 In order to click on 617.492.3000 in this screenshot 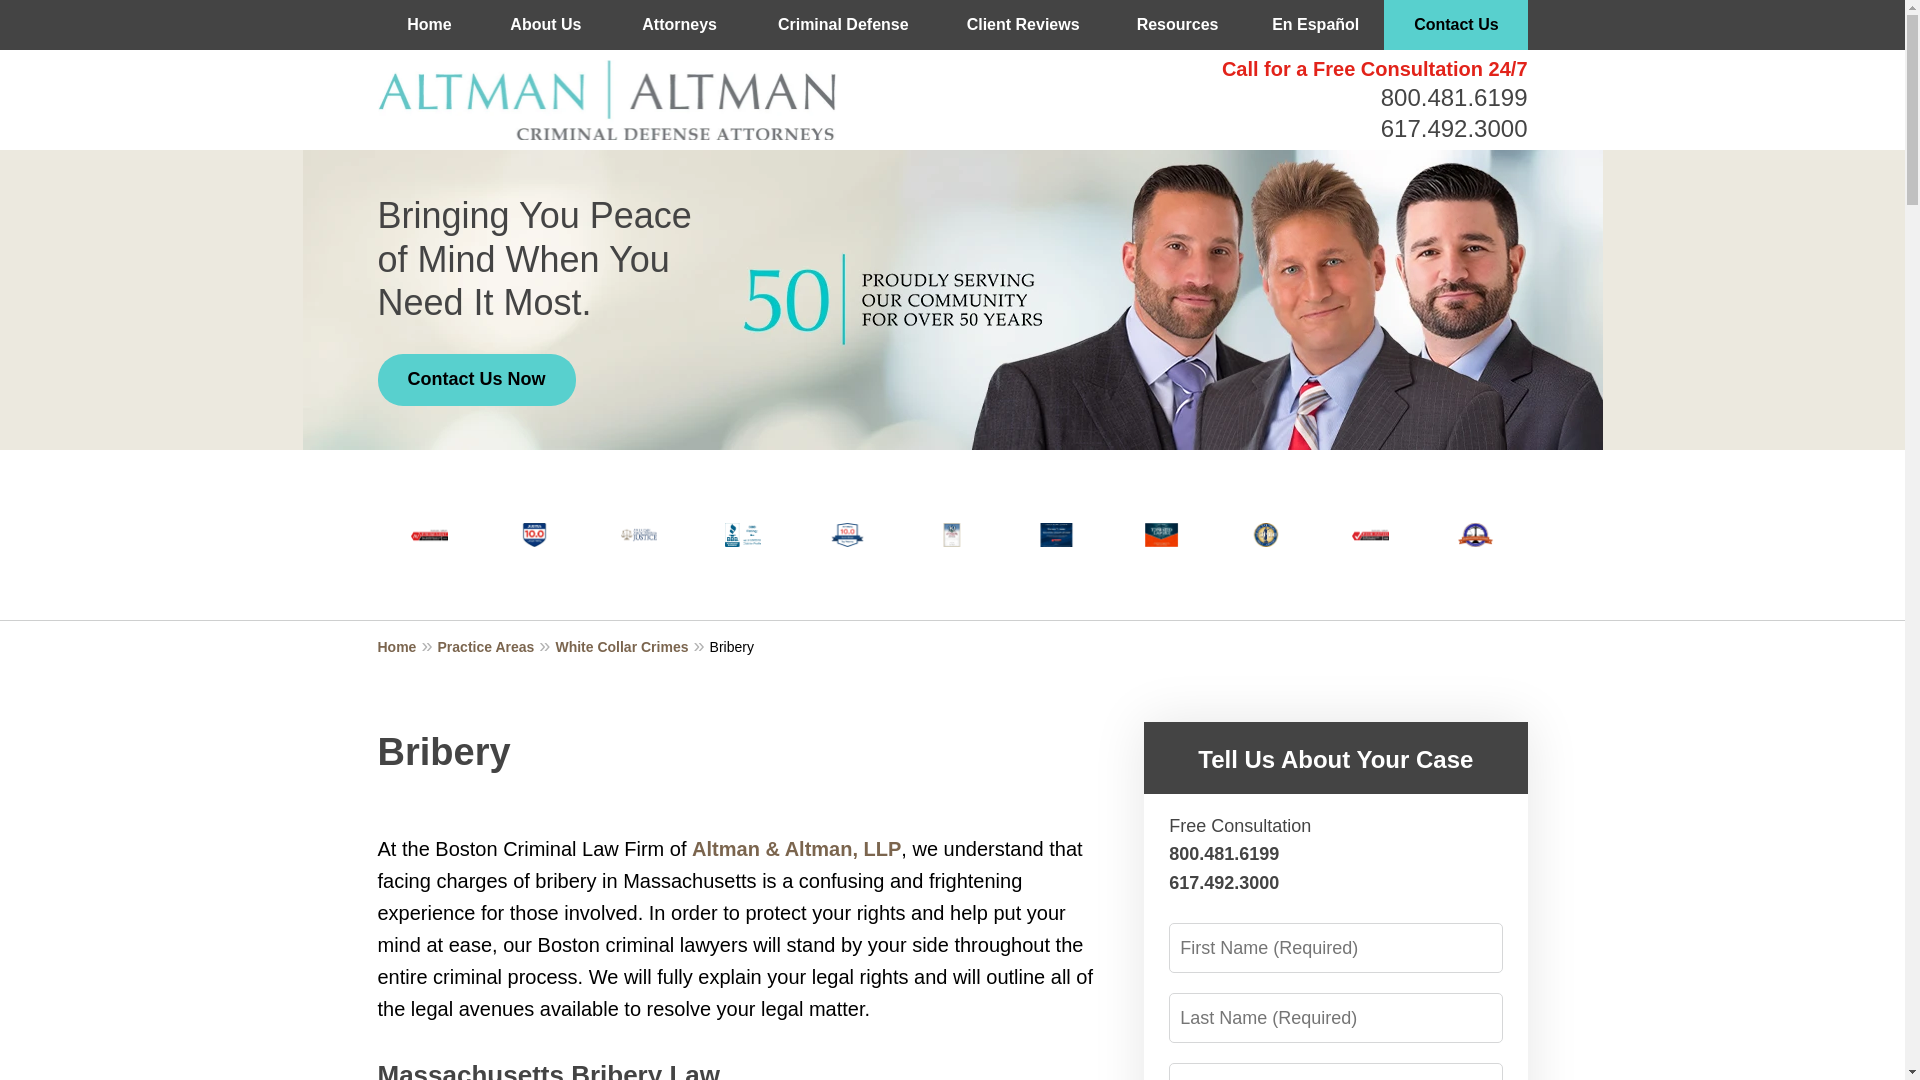, I will do `click(1454, 128)`.